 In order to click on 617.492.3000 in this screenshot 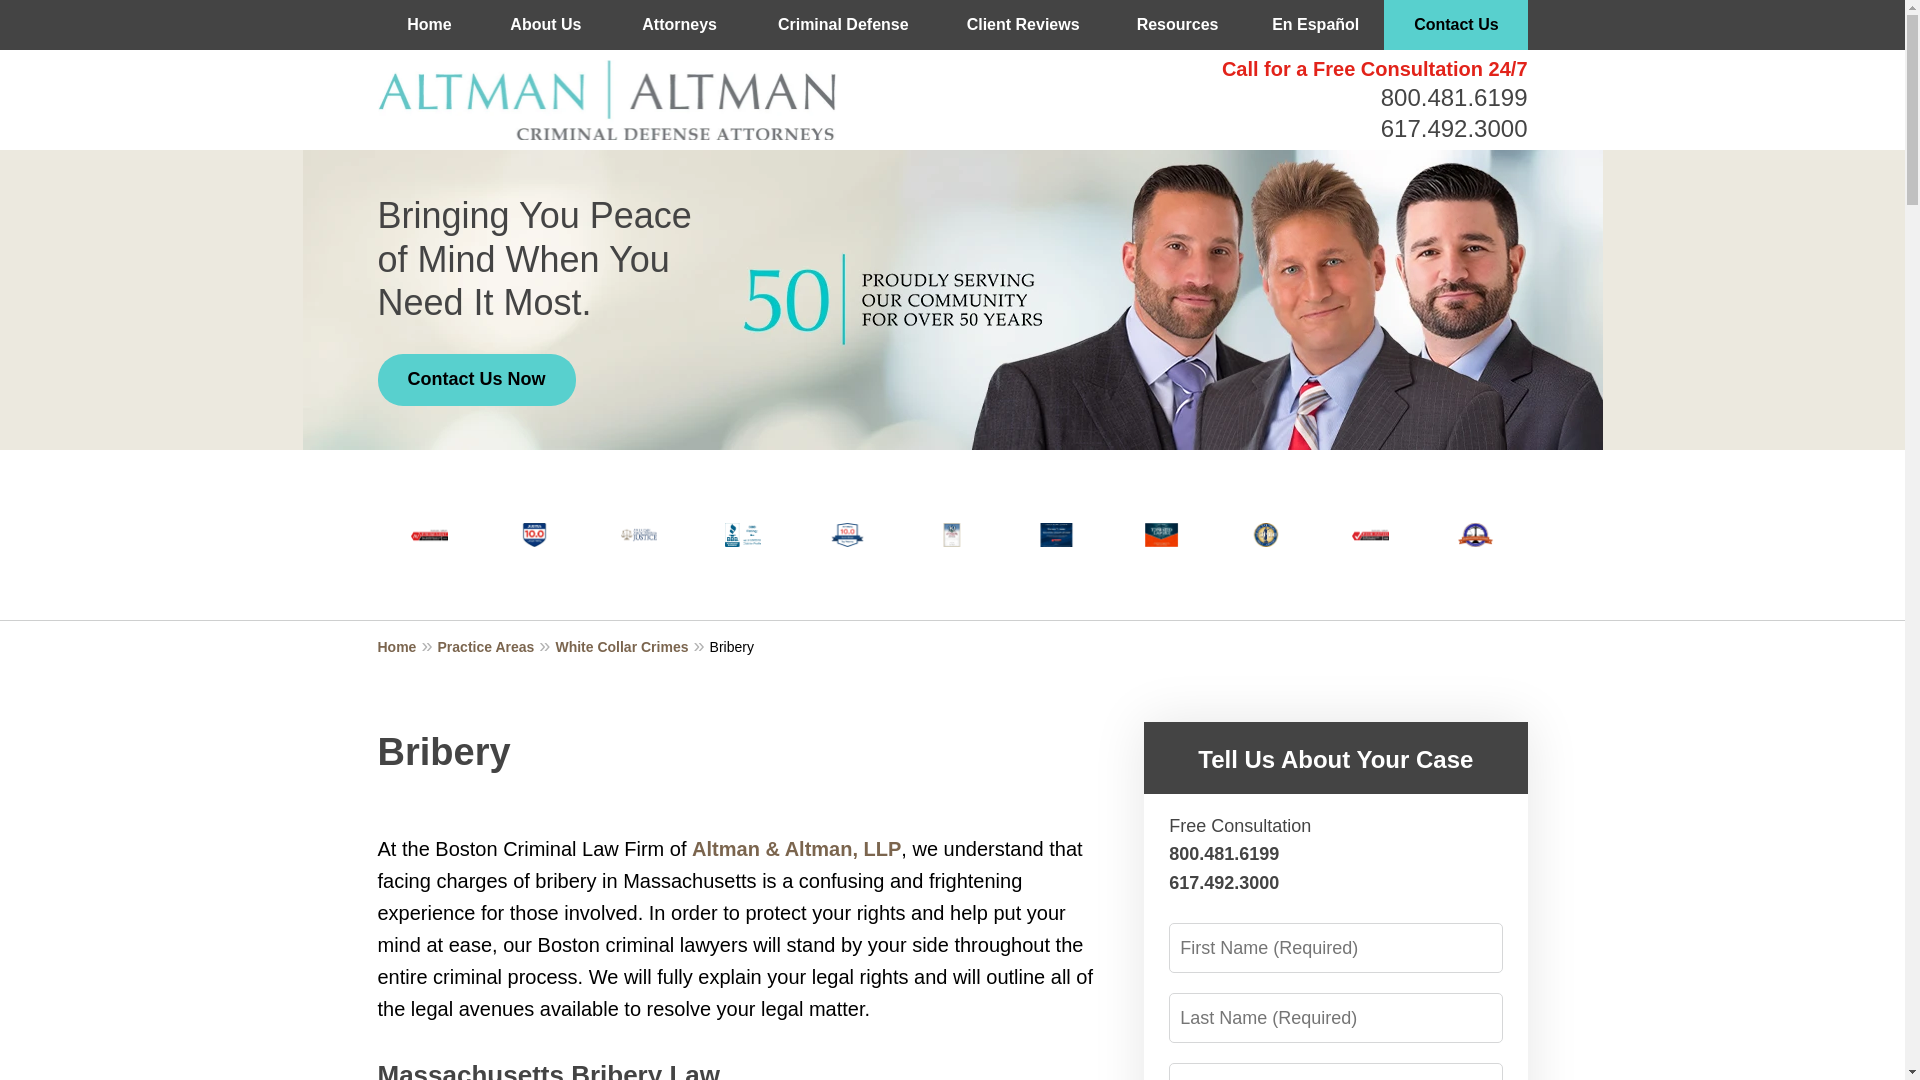, I will do `click(1454, 128)`.